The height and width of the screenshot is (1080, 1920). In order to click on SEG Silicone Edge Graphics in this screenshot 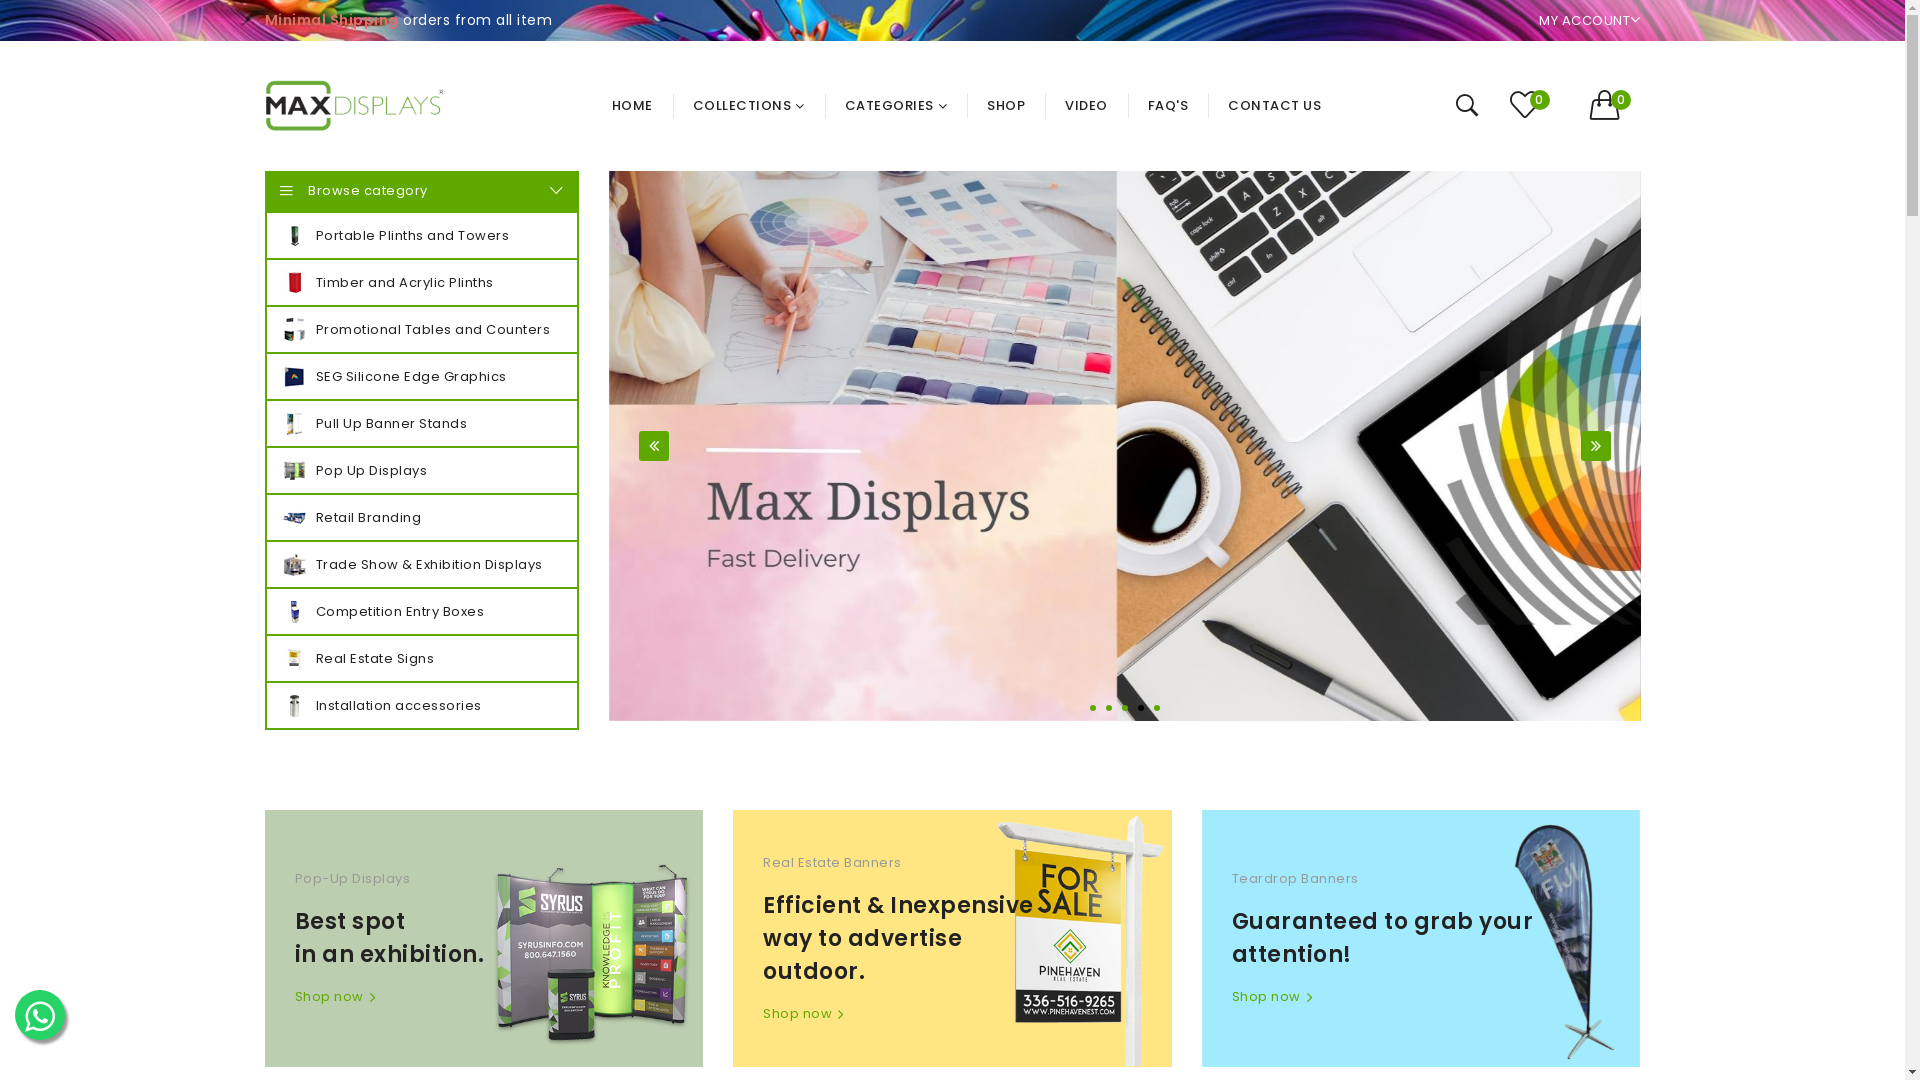, I will do `click(421, 376)`.